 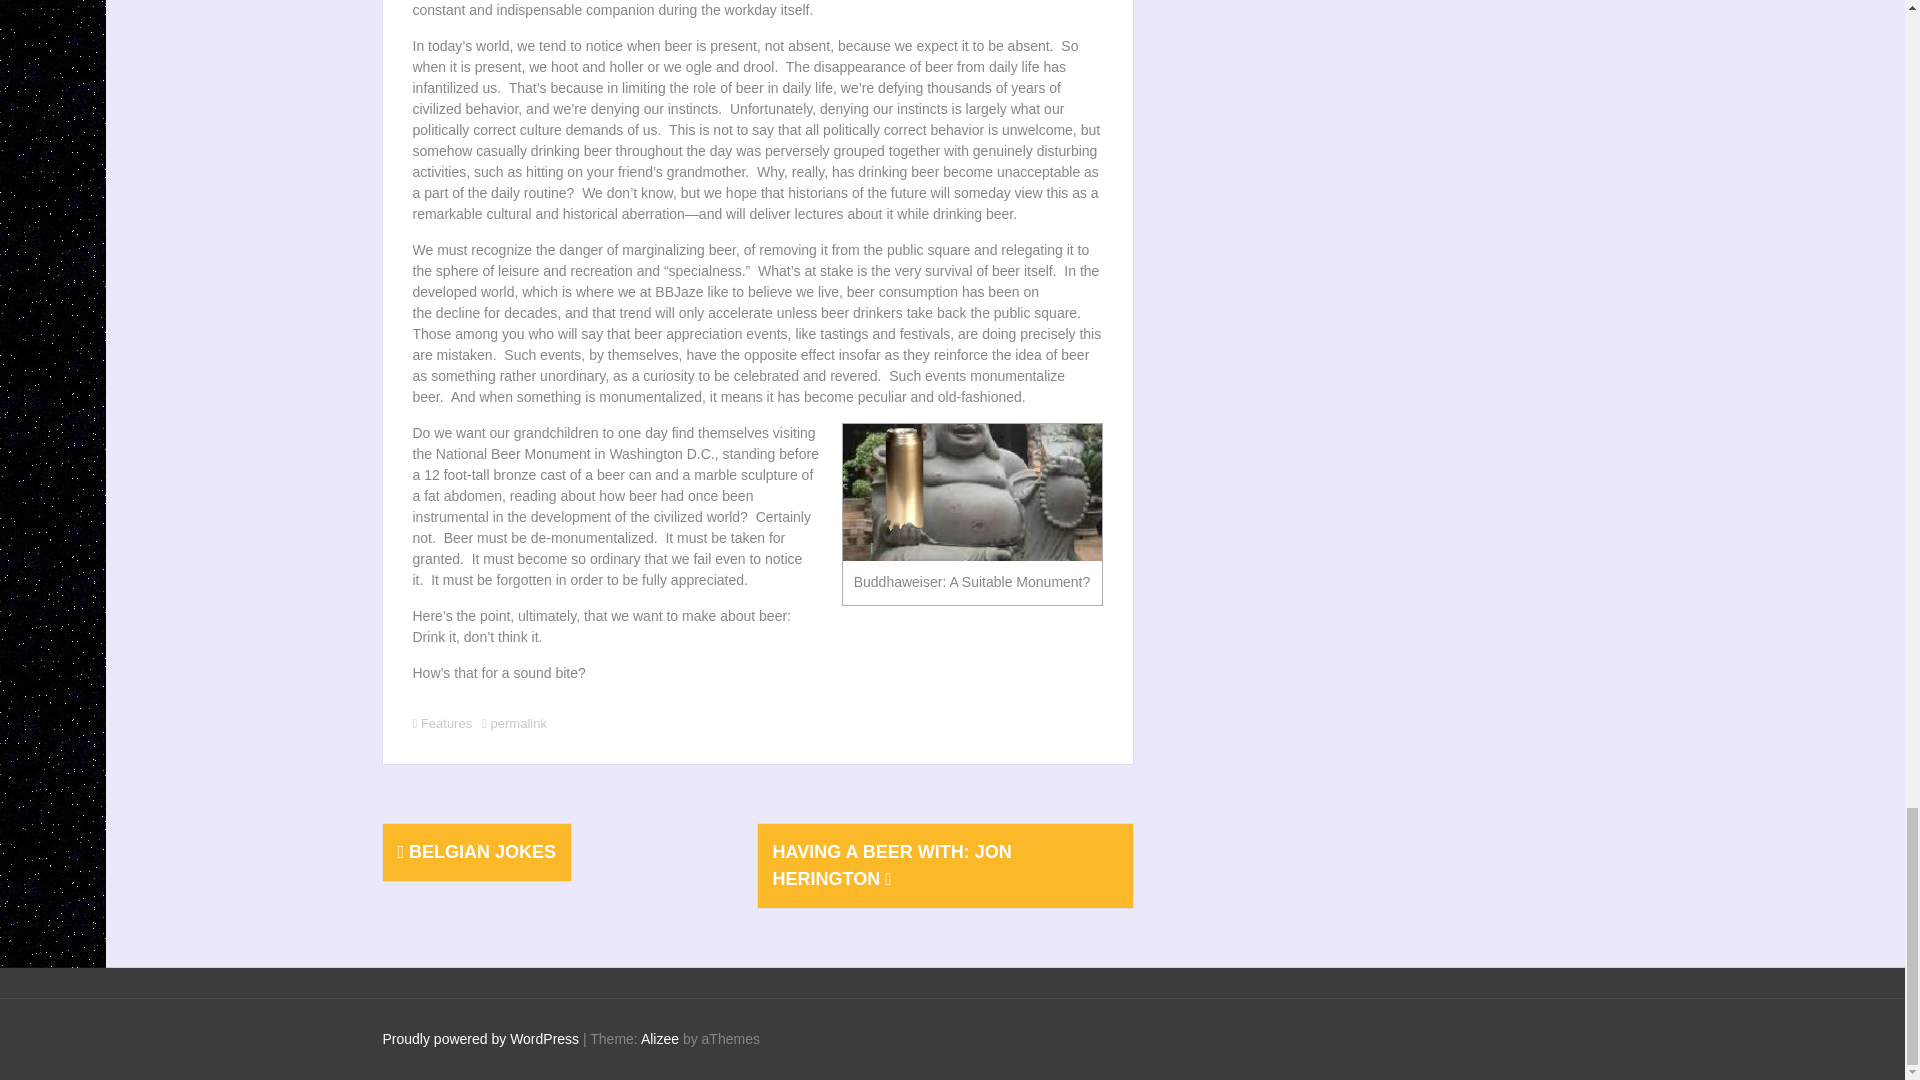 I want to click on Buddhaweiser, so click(x=971, y=492).